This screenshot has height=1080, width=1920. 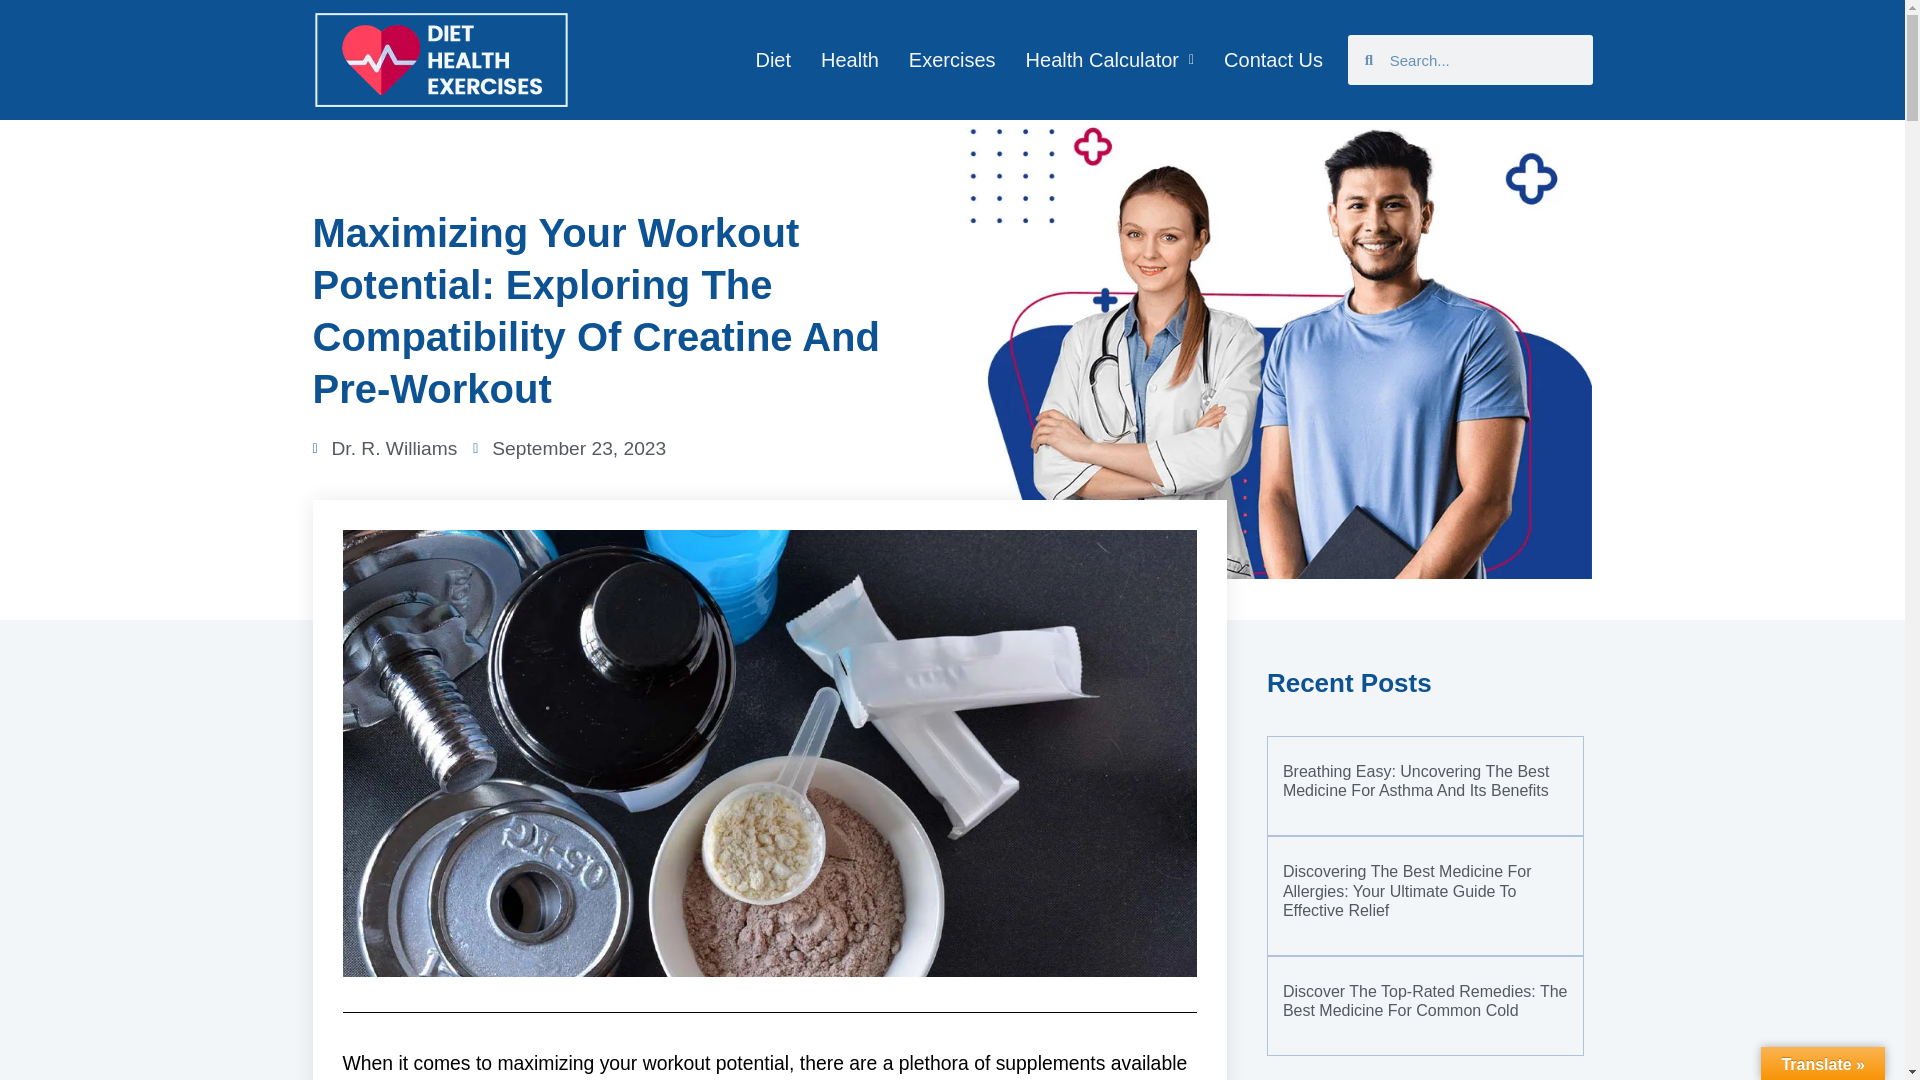 I want to click on Advertisement, so click(x=1426, y=1078).